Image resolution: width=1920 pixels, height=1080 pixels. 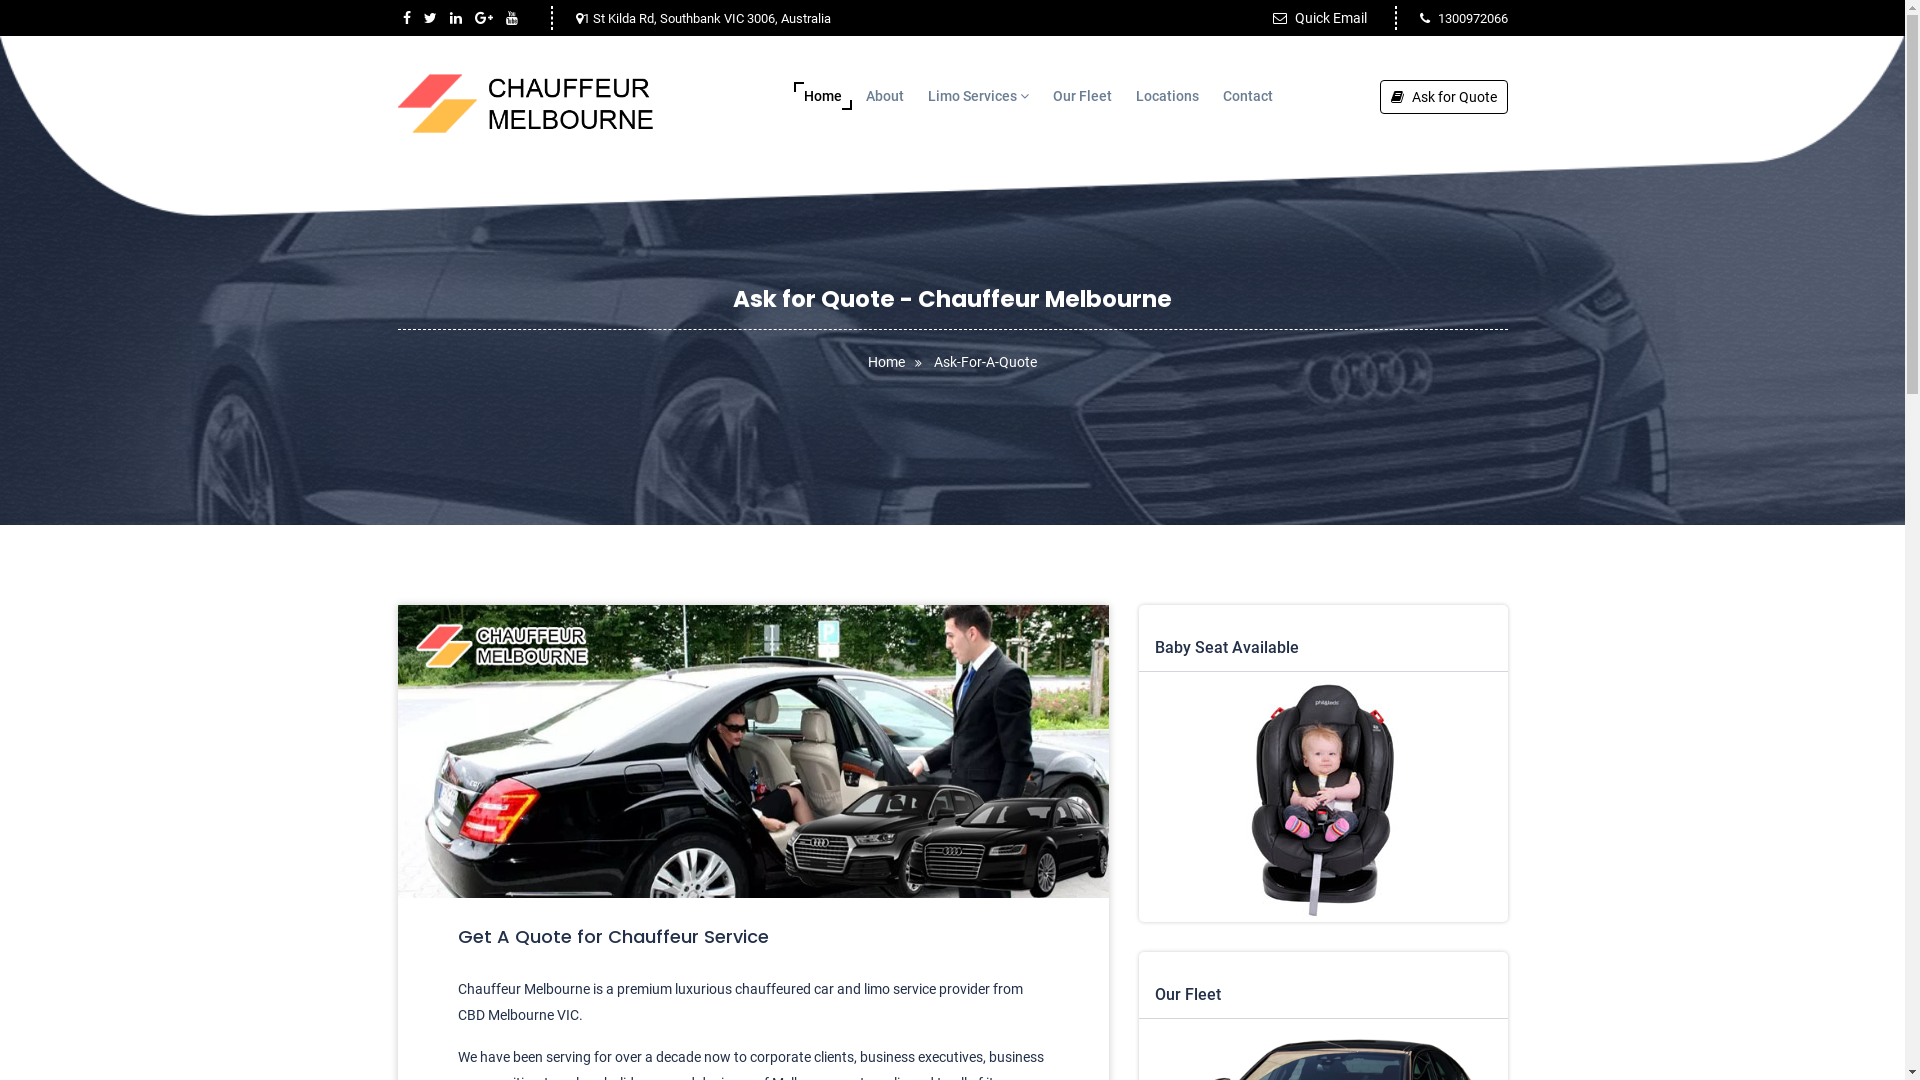 I want to click on Locations, so click(x=1168, y=96).